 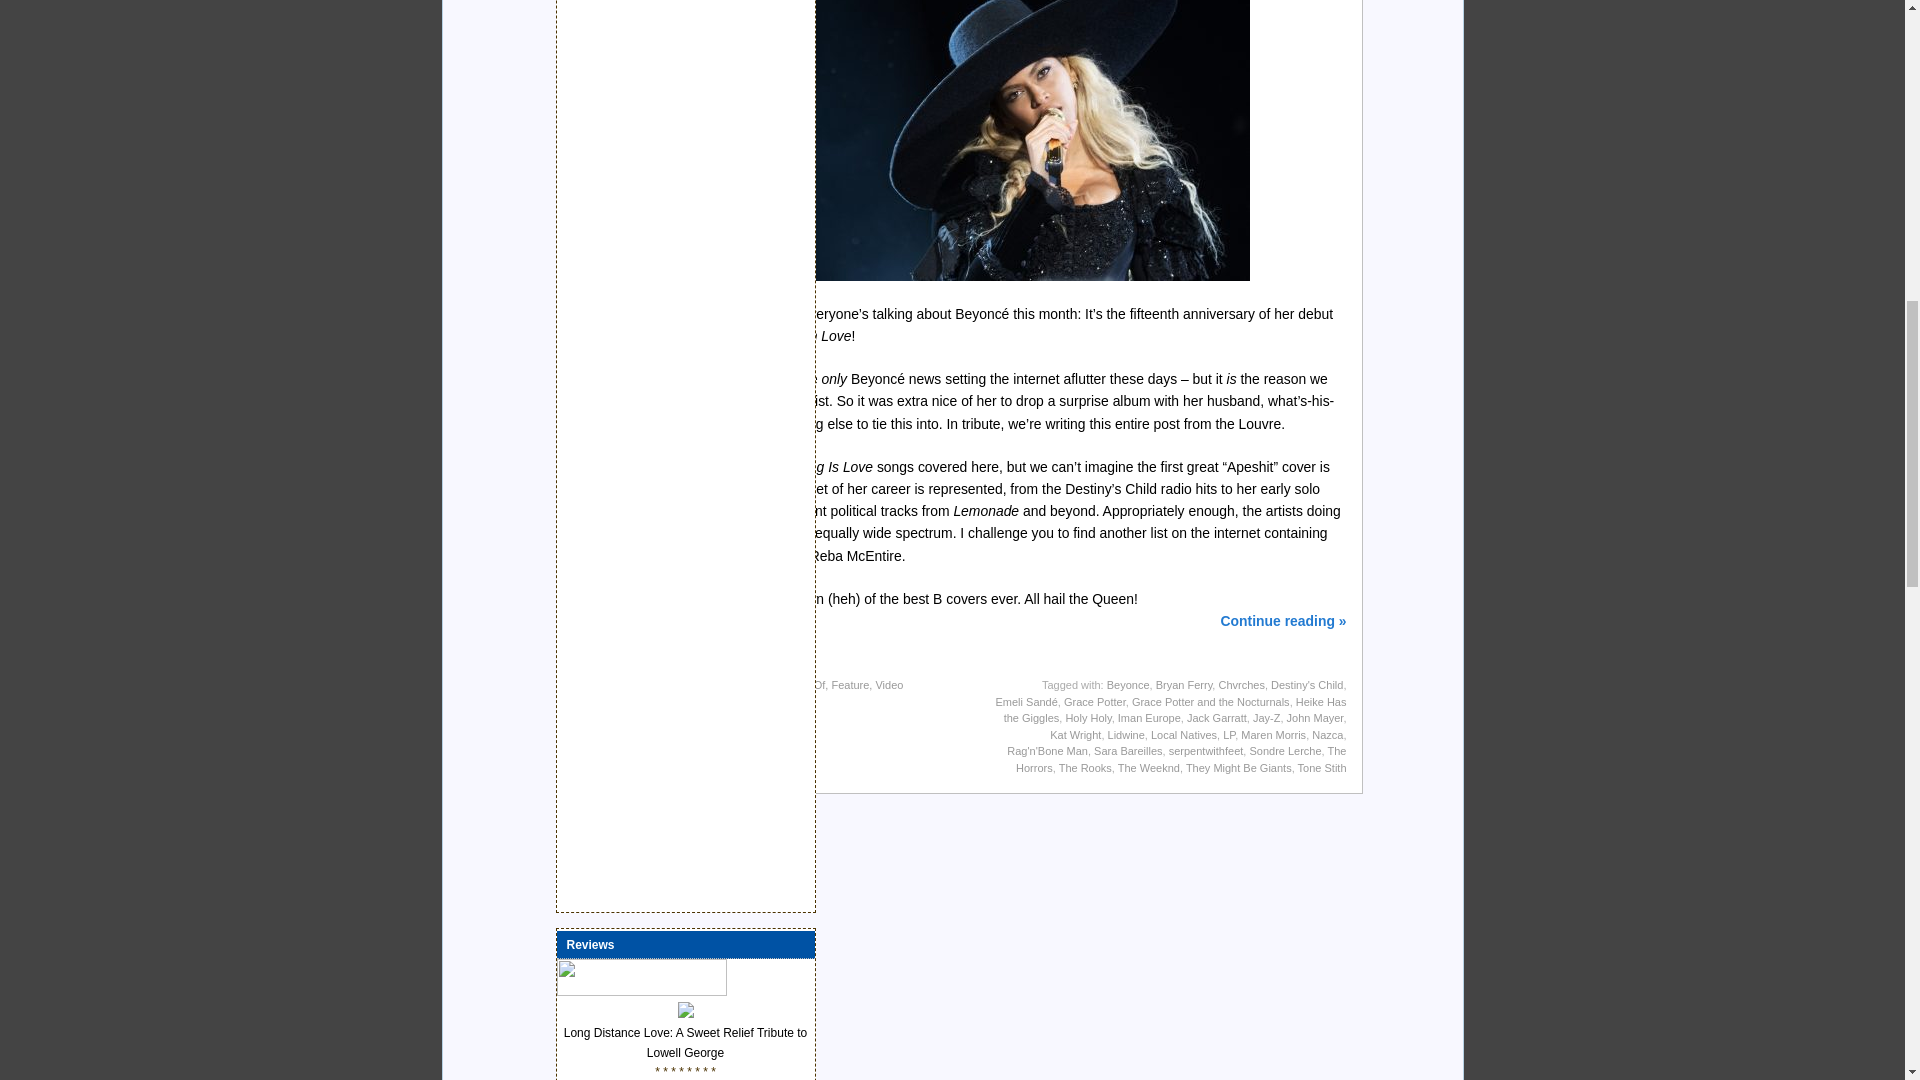 I want to click on Chvrches, so click(x=1240, y=685).